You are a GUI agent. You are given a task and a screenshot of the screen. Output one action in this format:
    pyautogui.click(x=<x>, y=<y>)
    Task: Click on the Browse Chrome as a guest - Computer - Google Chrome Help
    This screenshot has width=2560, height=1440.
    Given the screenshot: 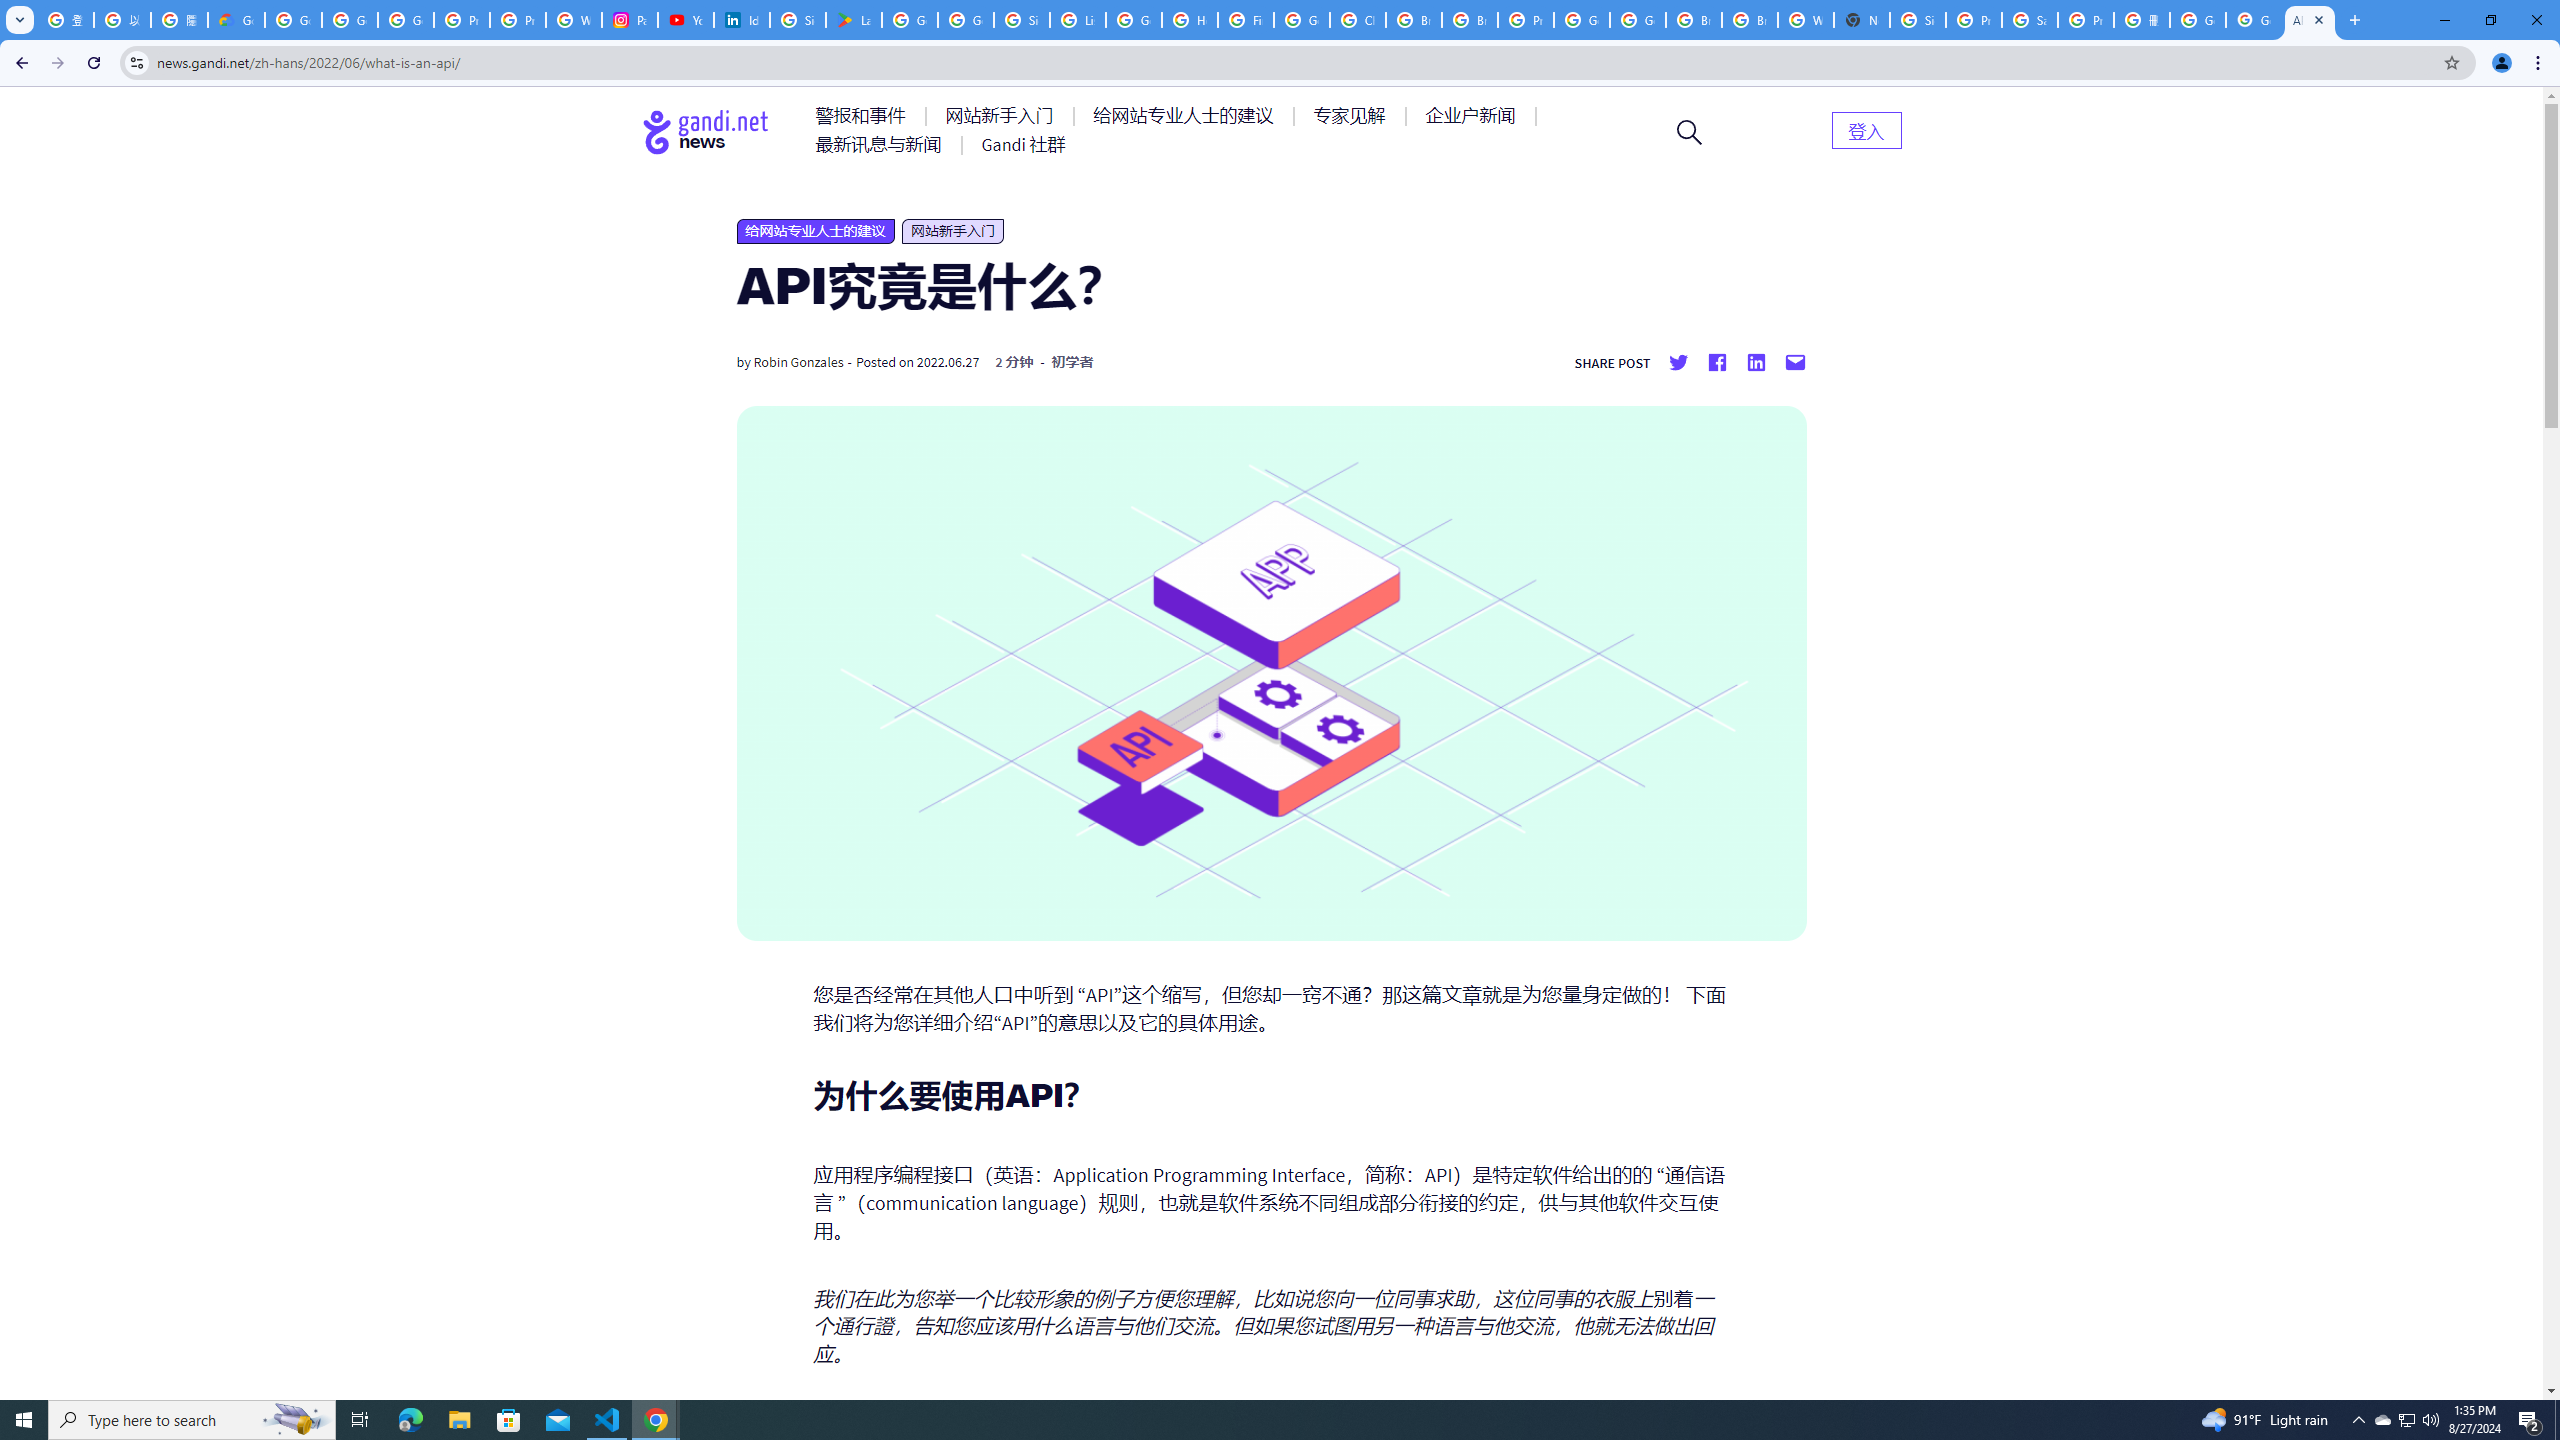 What is the action you would take?
    pyautogui.click(x=1414, y=20)
    